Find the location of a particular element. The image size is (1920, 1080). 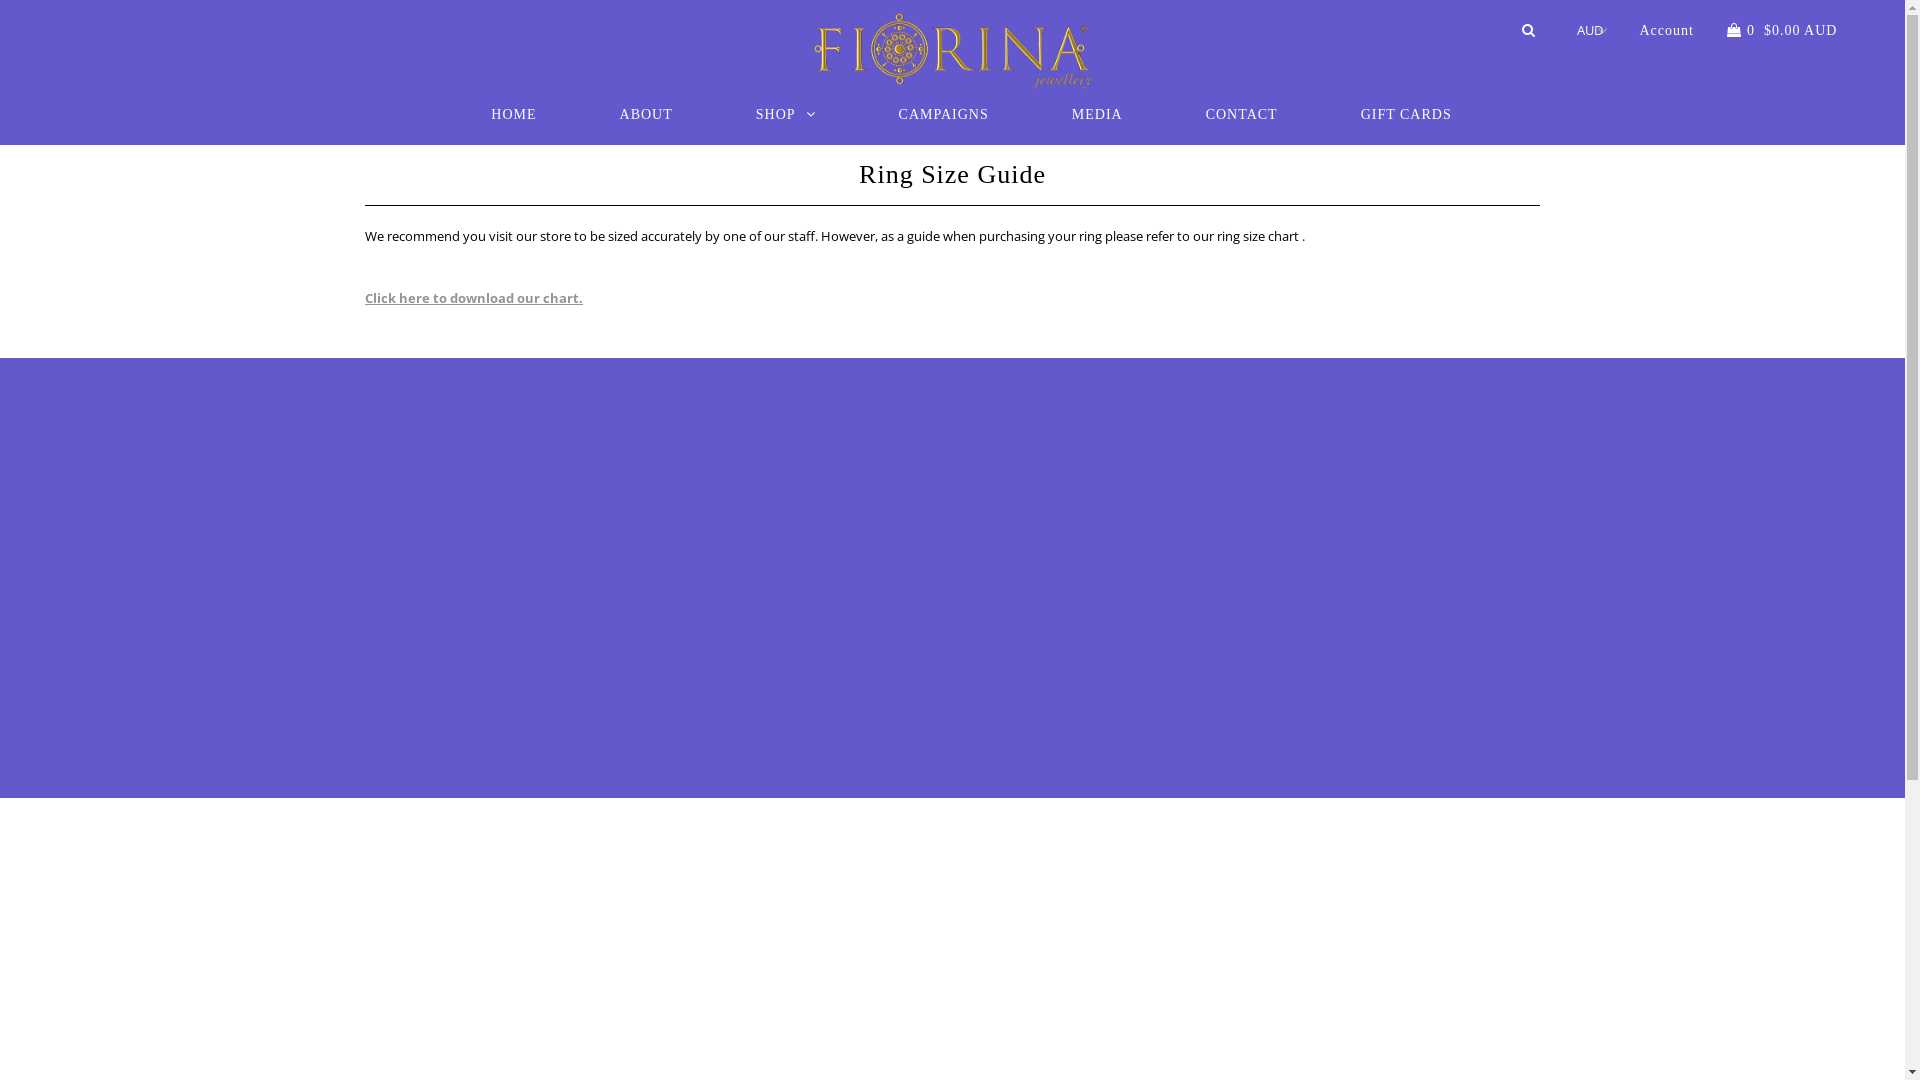

GIFT CARDS is located at coordinates (1406, 114).